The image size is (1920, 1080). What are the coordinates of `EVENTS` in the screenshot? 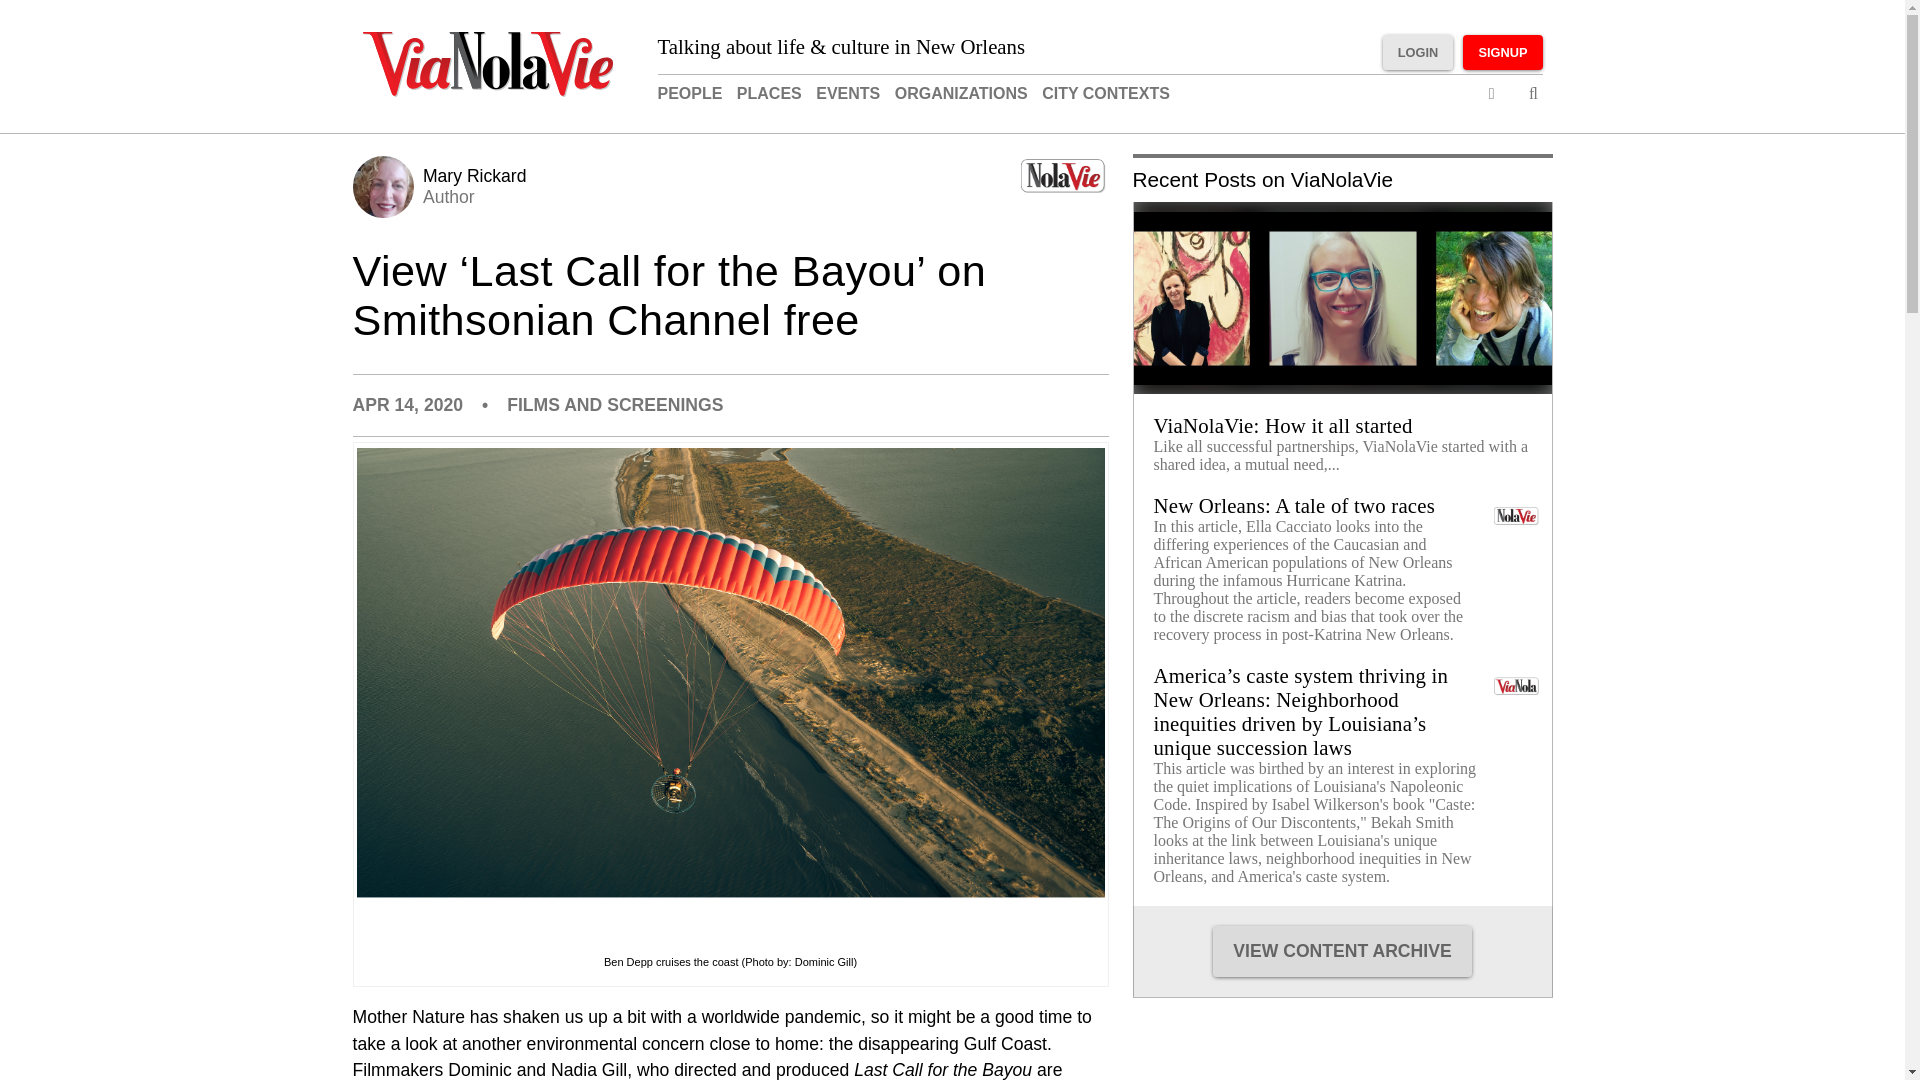 It's located at (848, 93).